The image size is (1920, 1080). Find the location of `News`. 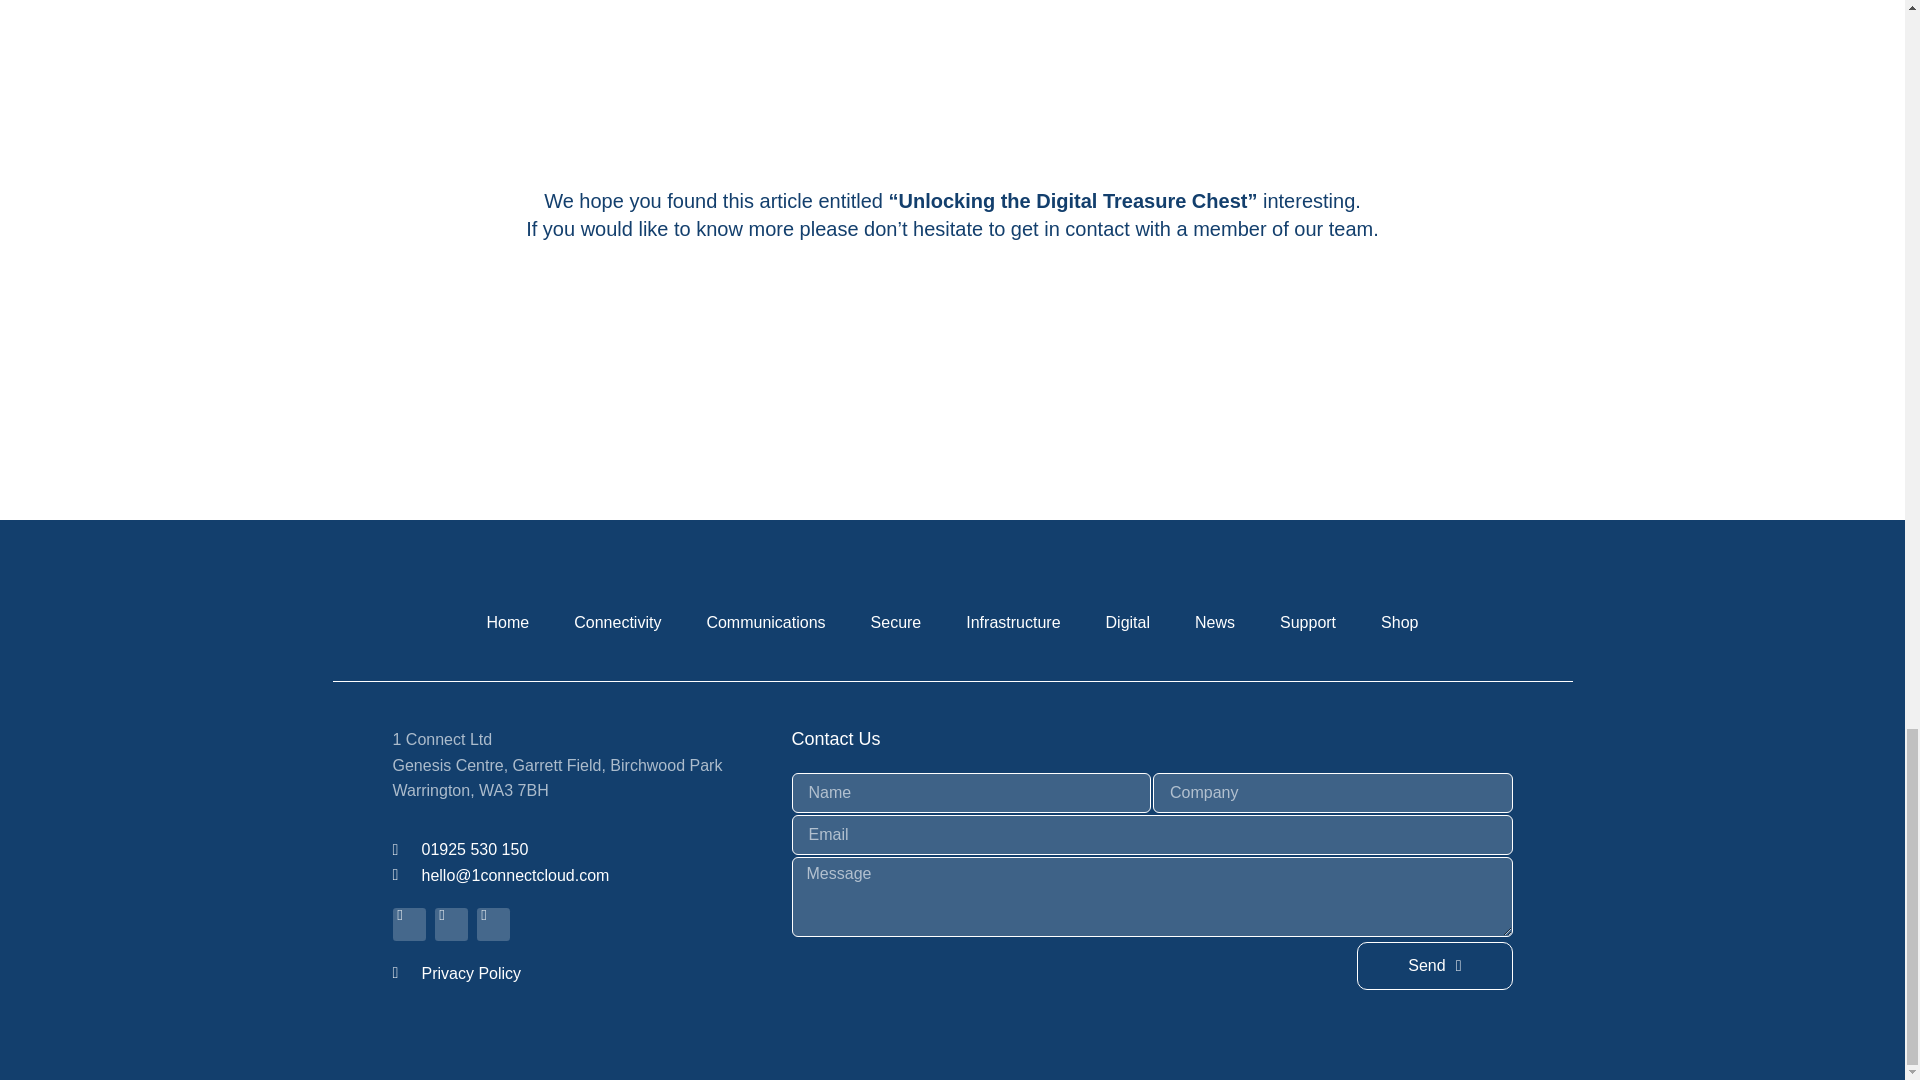

News is located at coordinates (1215, 622).